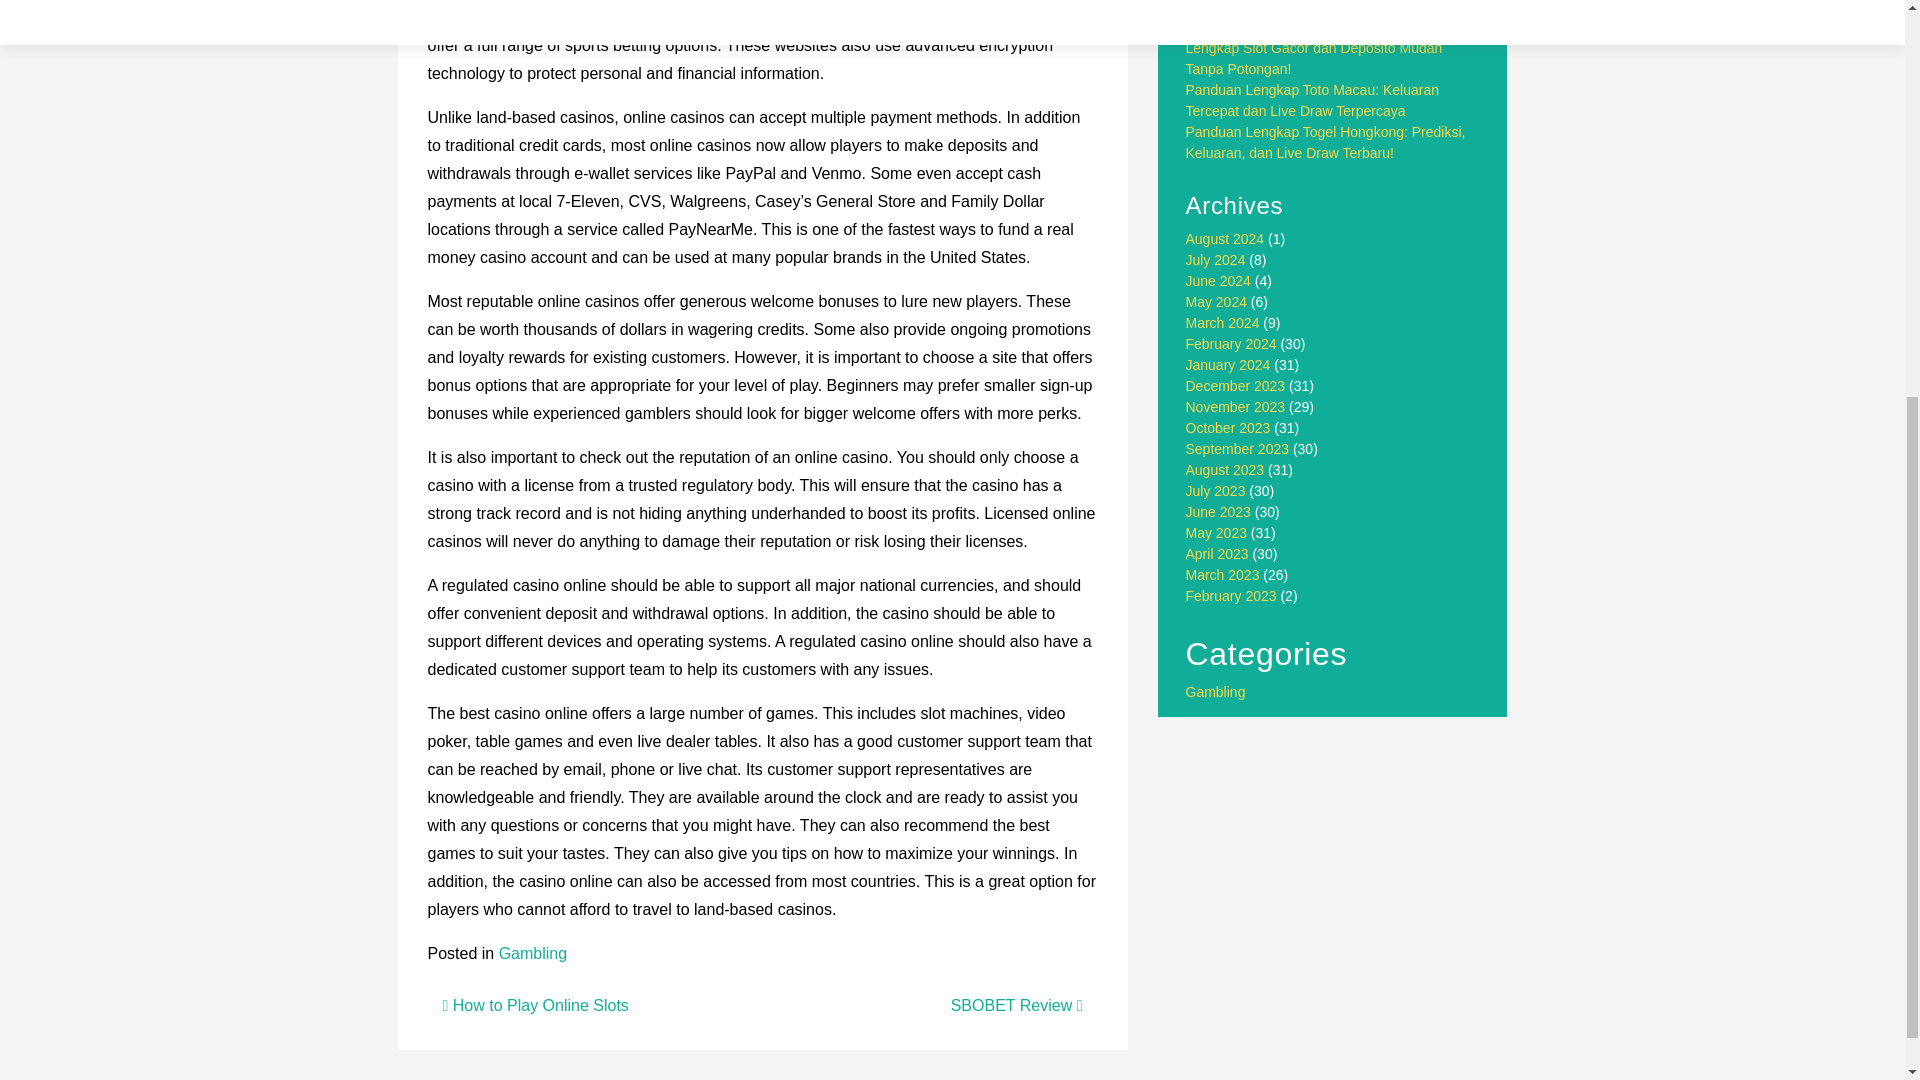 Image resolution: width=1920 pixels, height=1080 pixels. I want to click on  How to Play Online Slots, so click(534, 1005).